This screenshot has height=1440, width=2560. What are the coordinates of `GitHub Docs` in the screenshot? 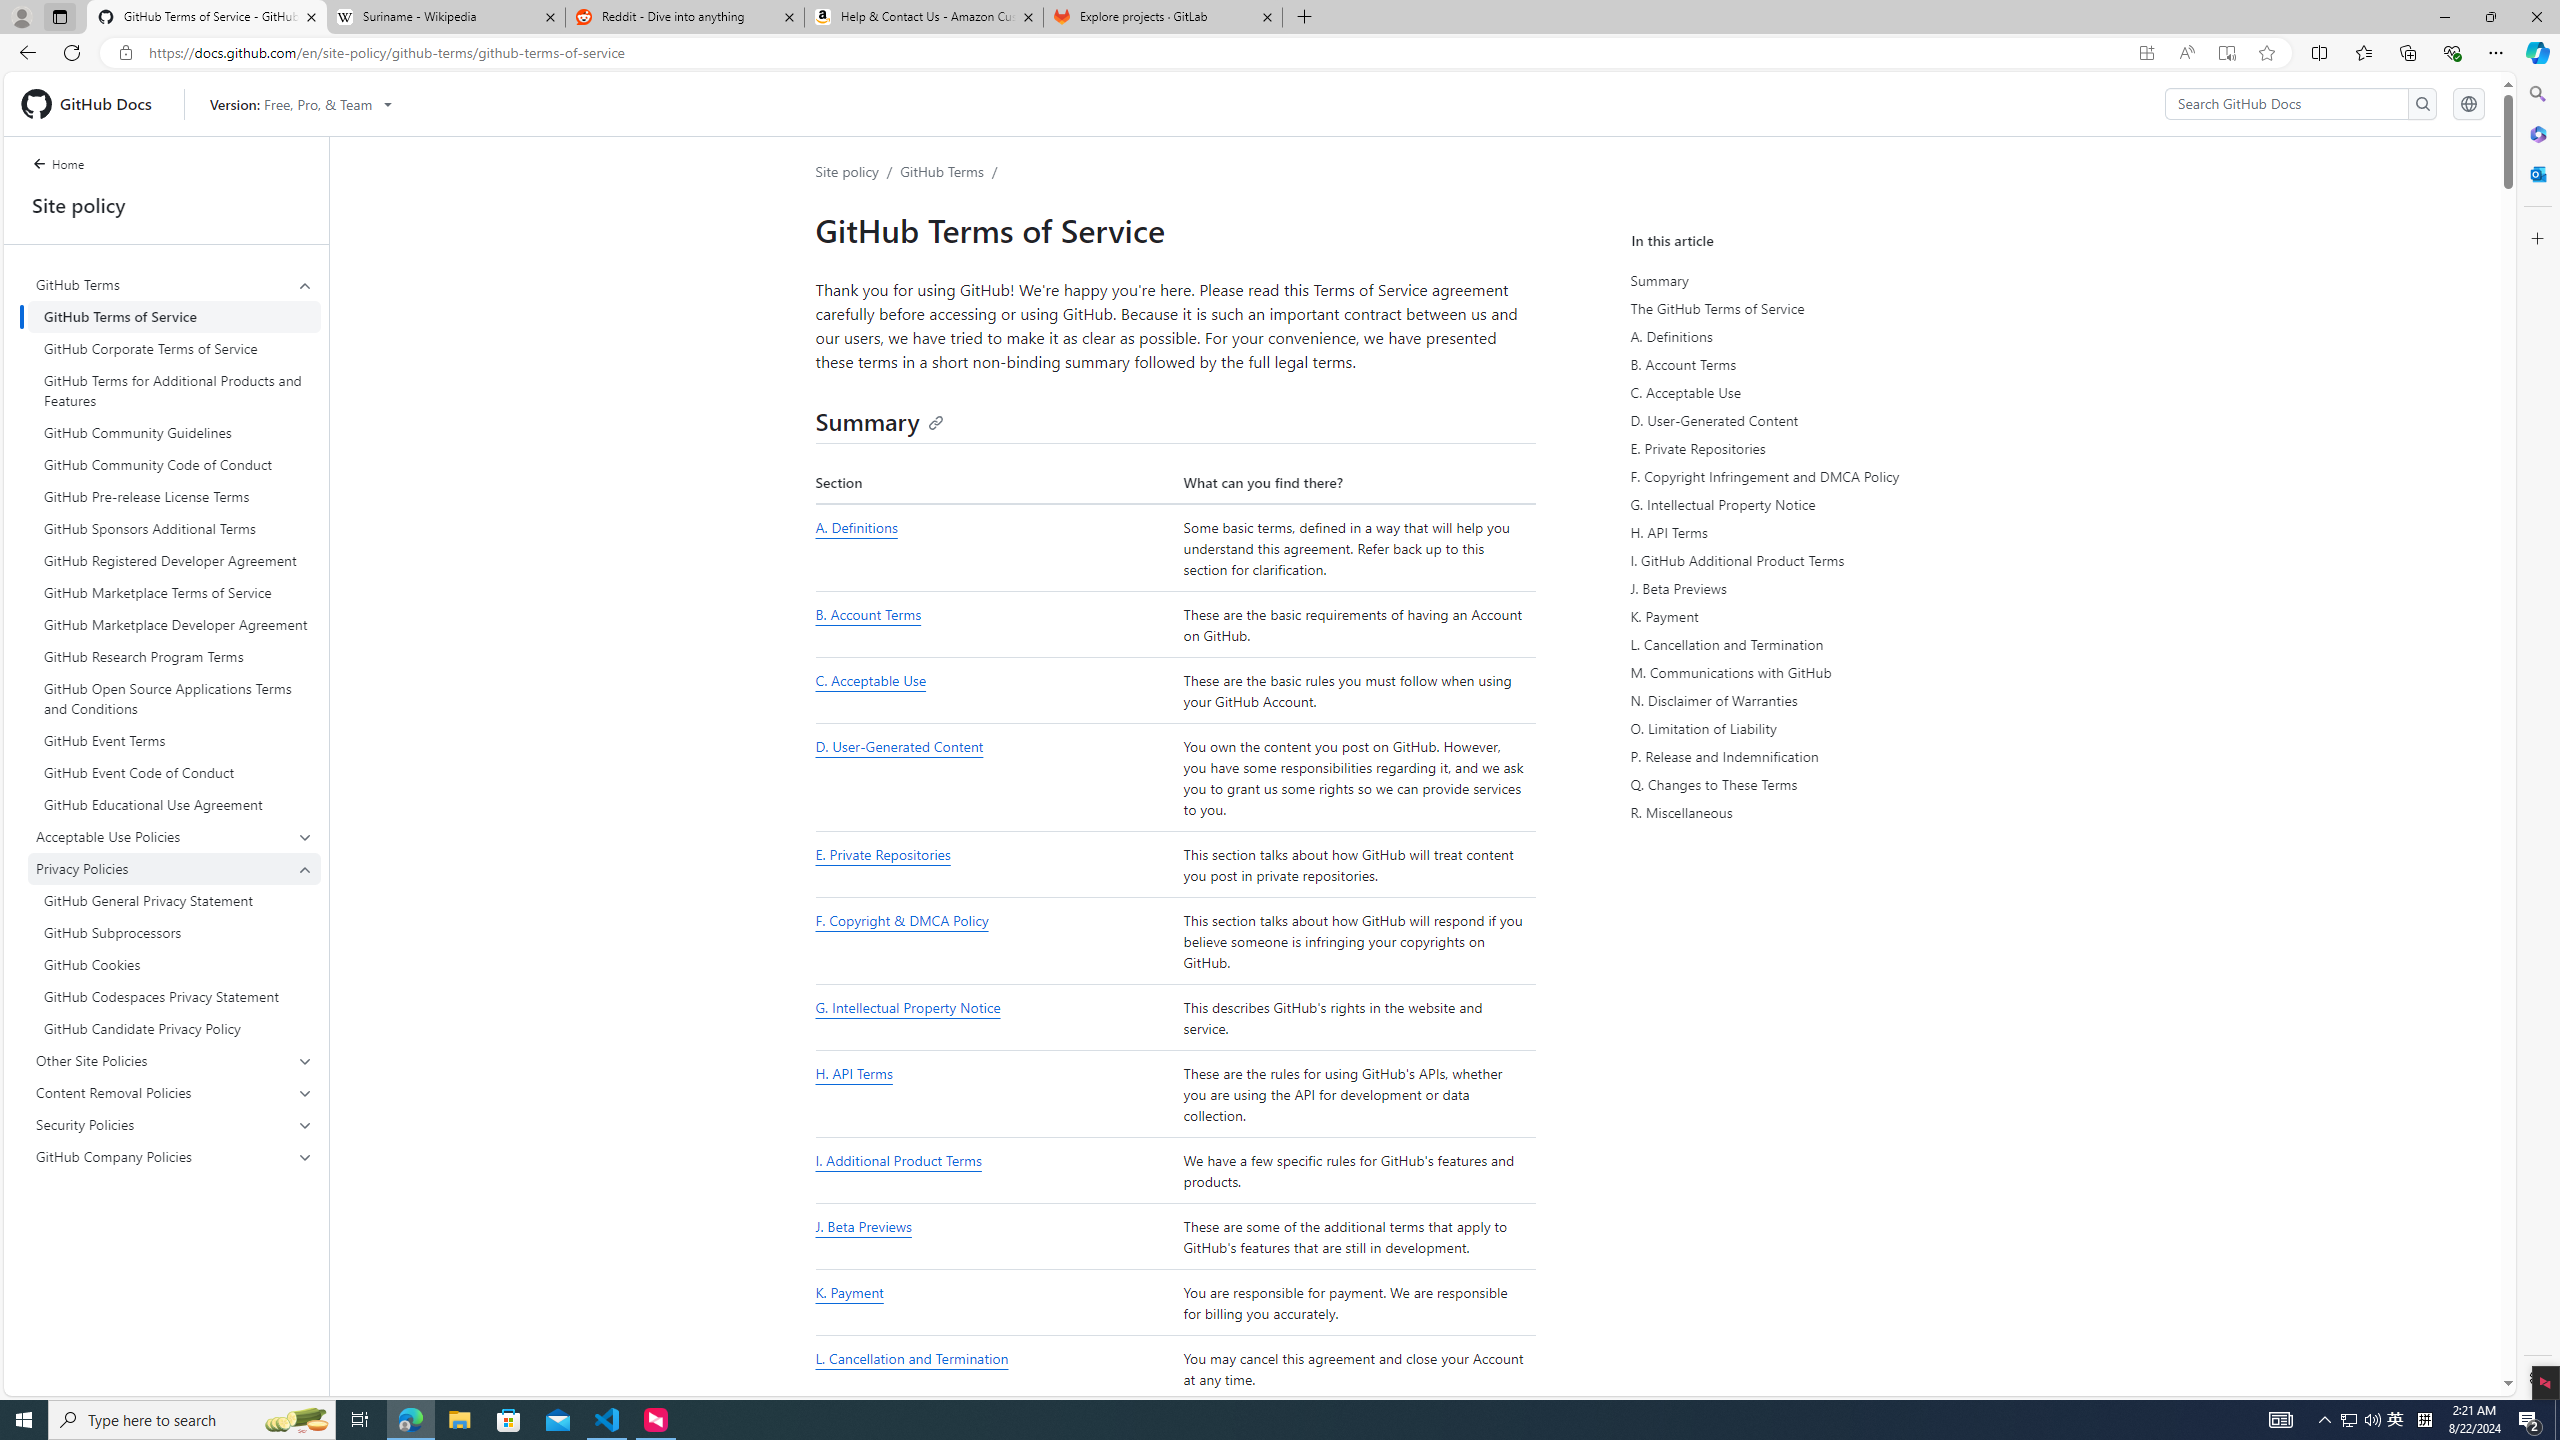 It's located at (94, 103).